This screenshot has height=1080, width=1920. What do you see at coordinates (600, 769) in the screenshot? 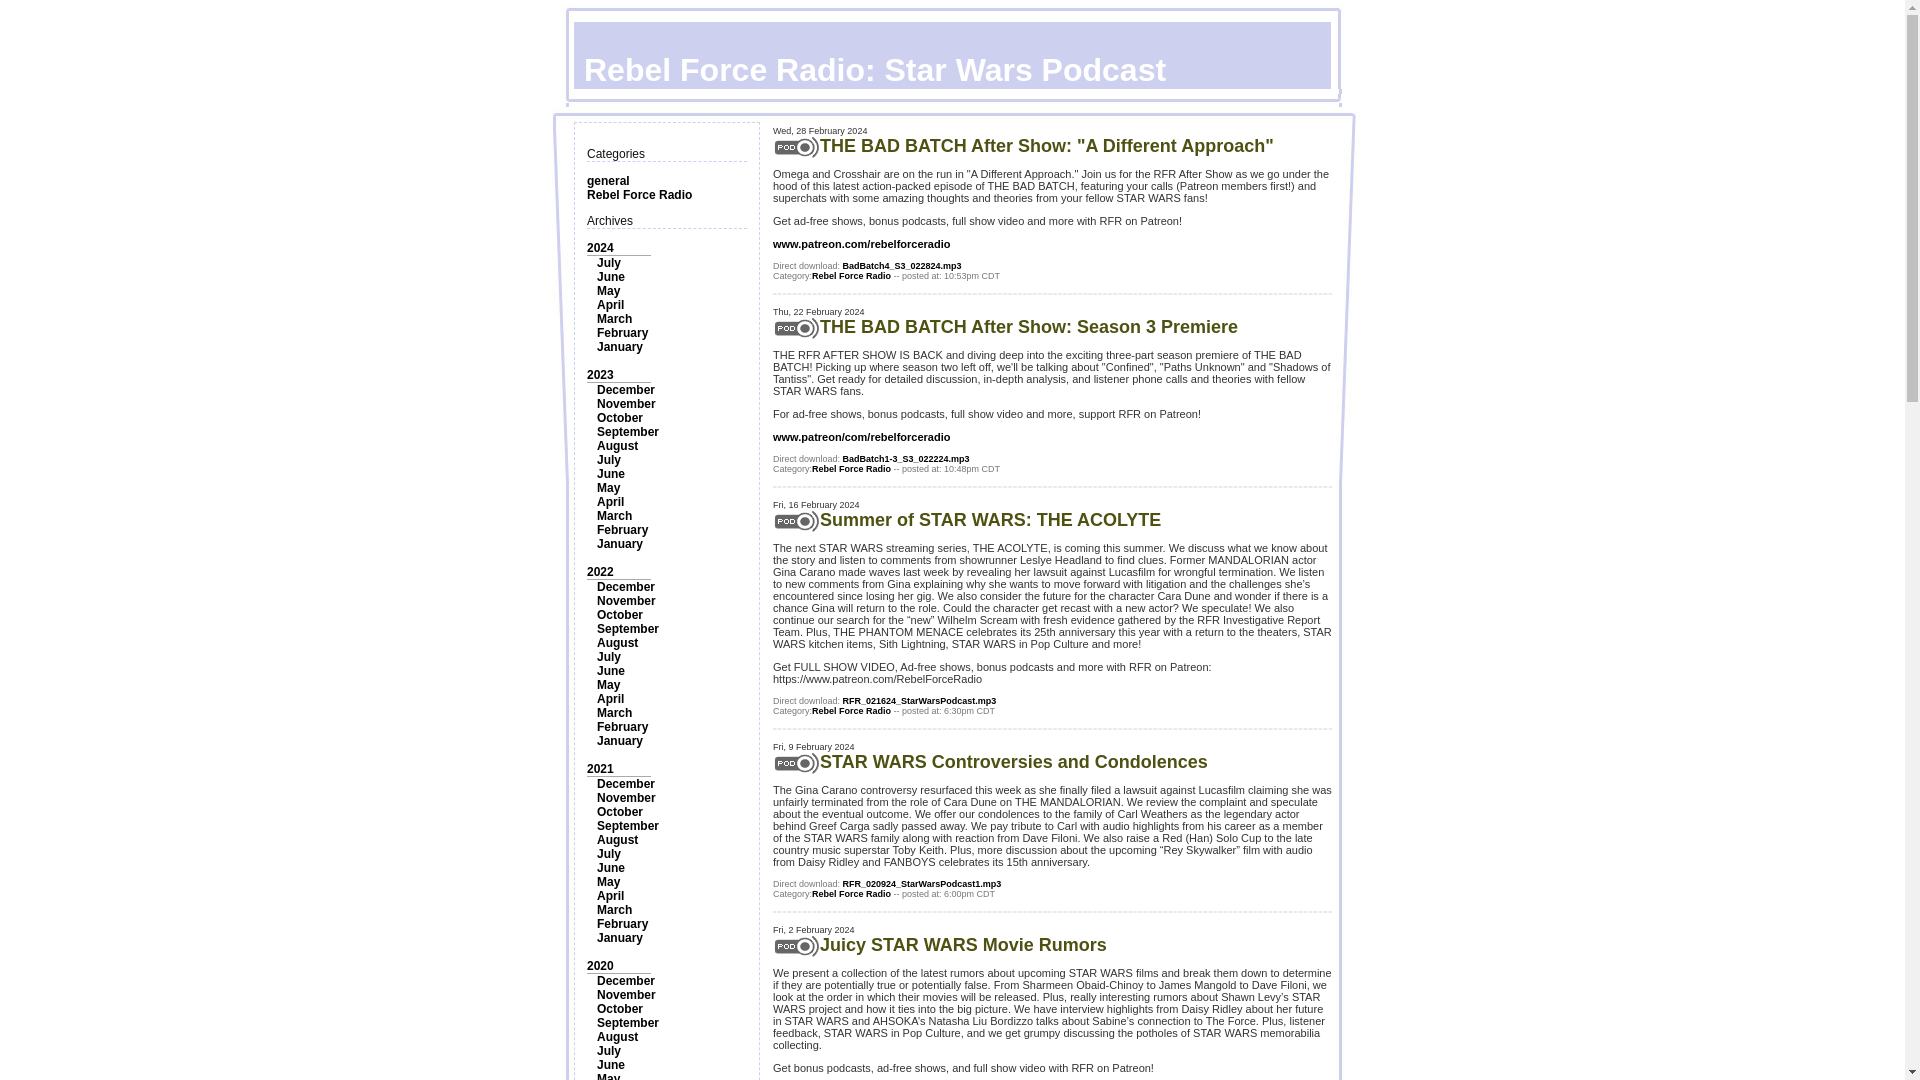
I see `2021` at bounding box center [600, 769].